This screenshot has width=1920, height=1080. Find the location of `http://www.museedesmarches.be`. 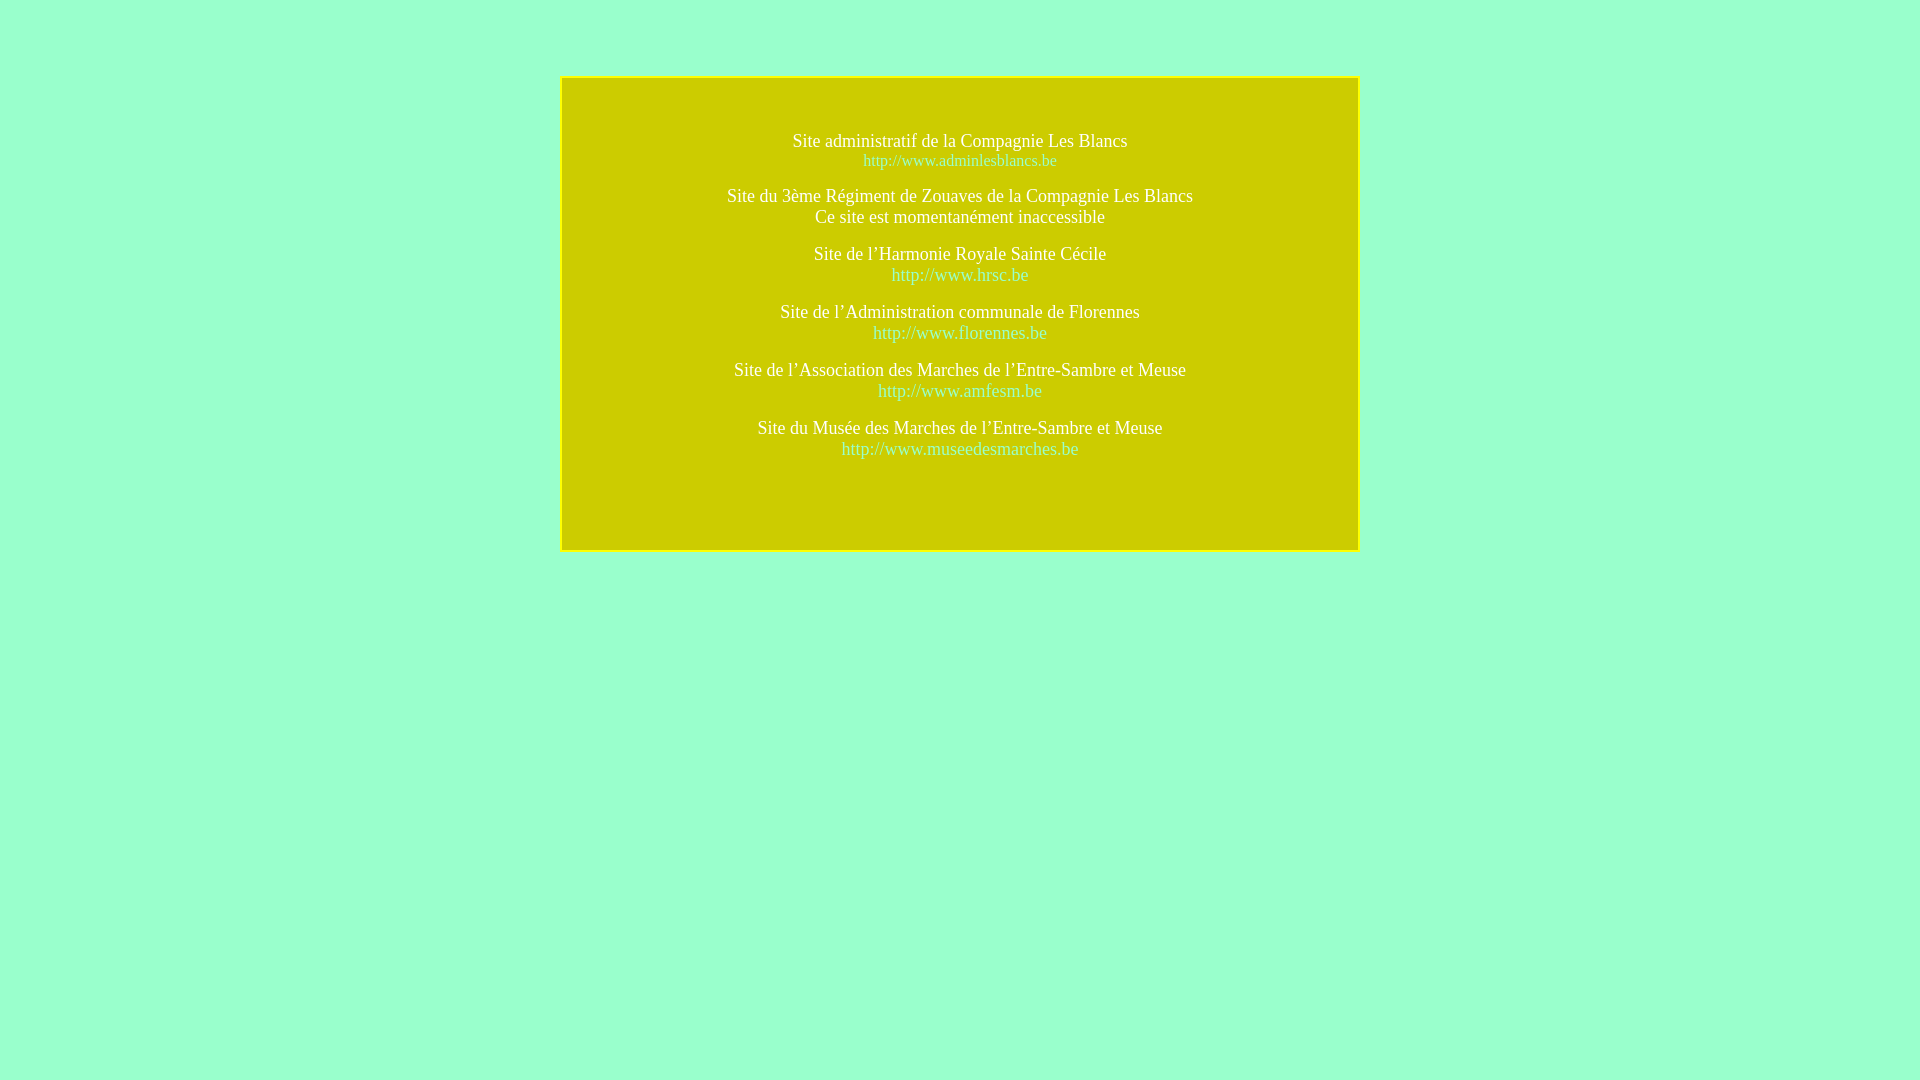

http://www.museedesmarches.be is located at coordinates (960, 449).